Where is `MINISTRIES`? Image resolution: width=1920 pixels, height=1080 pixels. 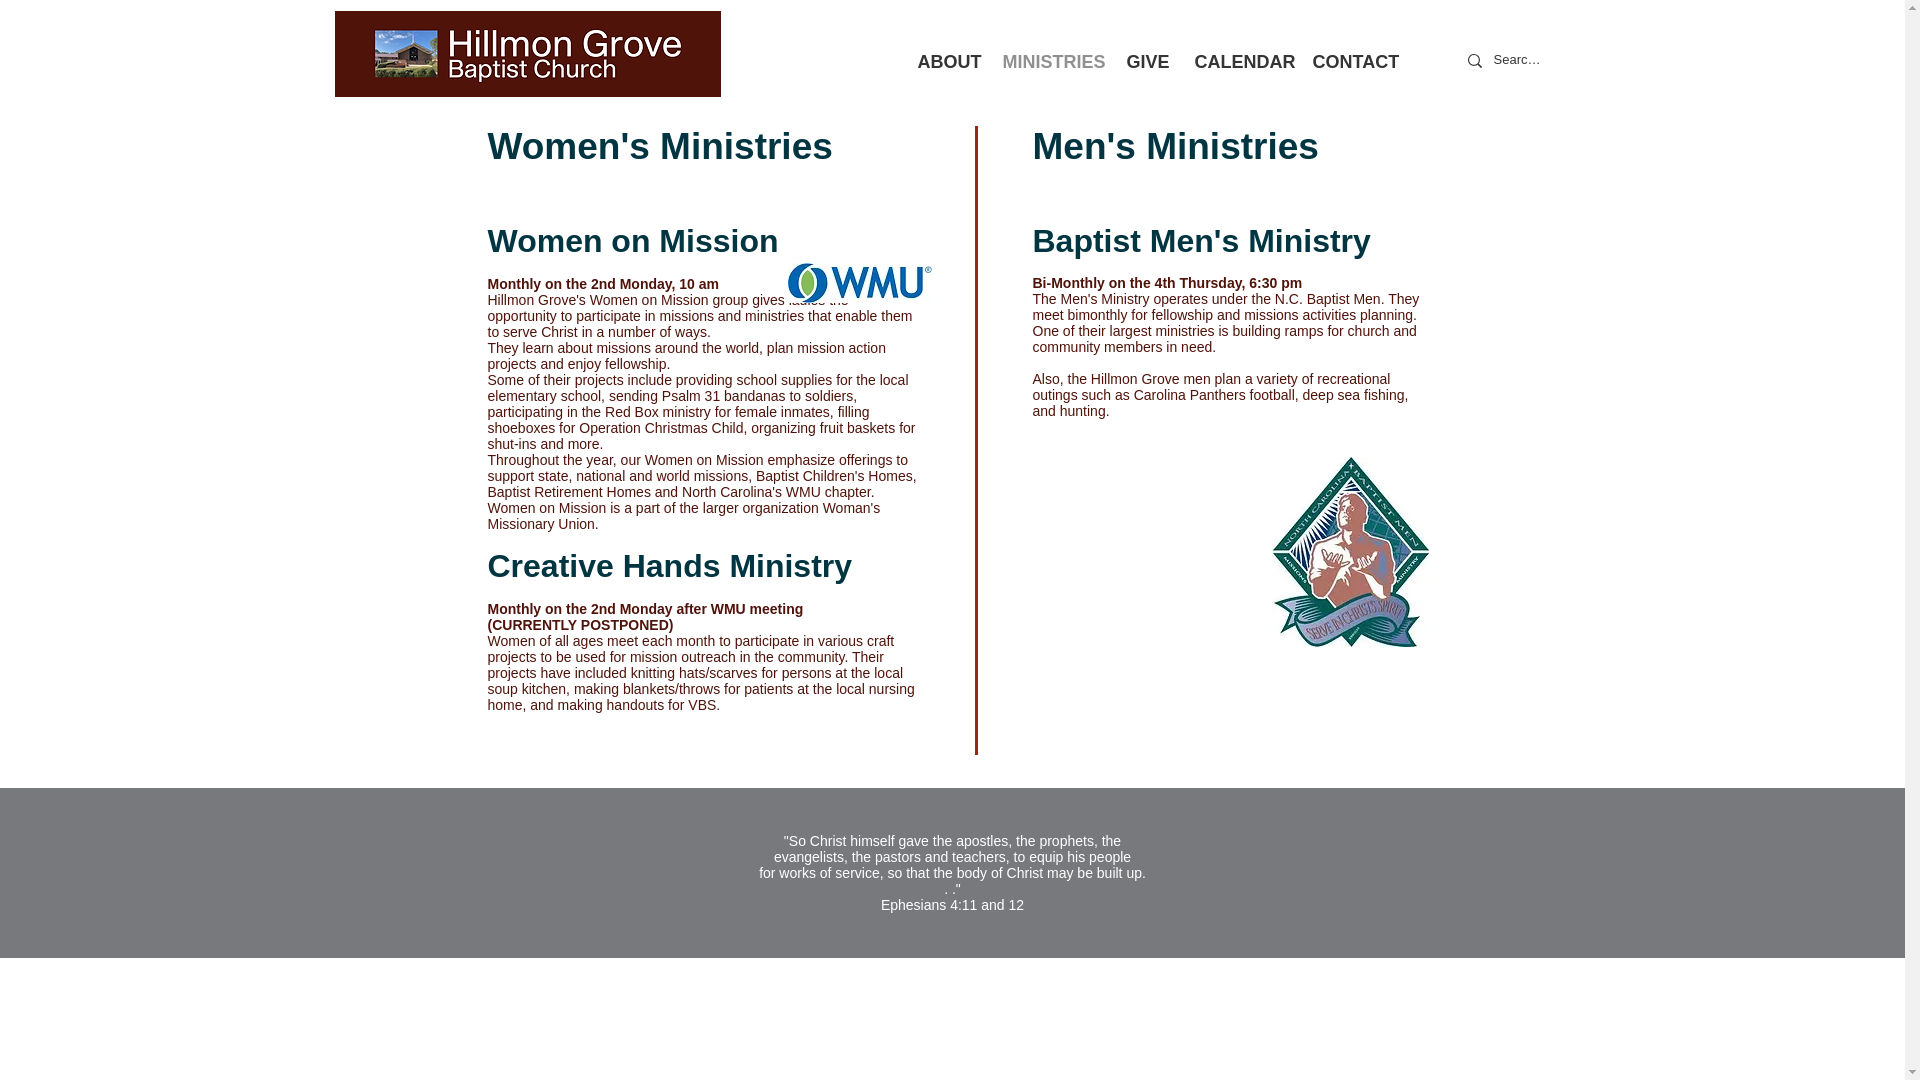 MINISTRIES is located at coordinates (1050, 60).